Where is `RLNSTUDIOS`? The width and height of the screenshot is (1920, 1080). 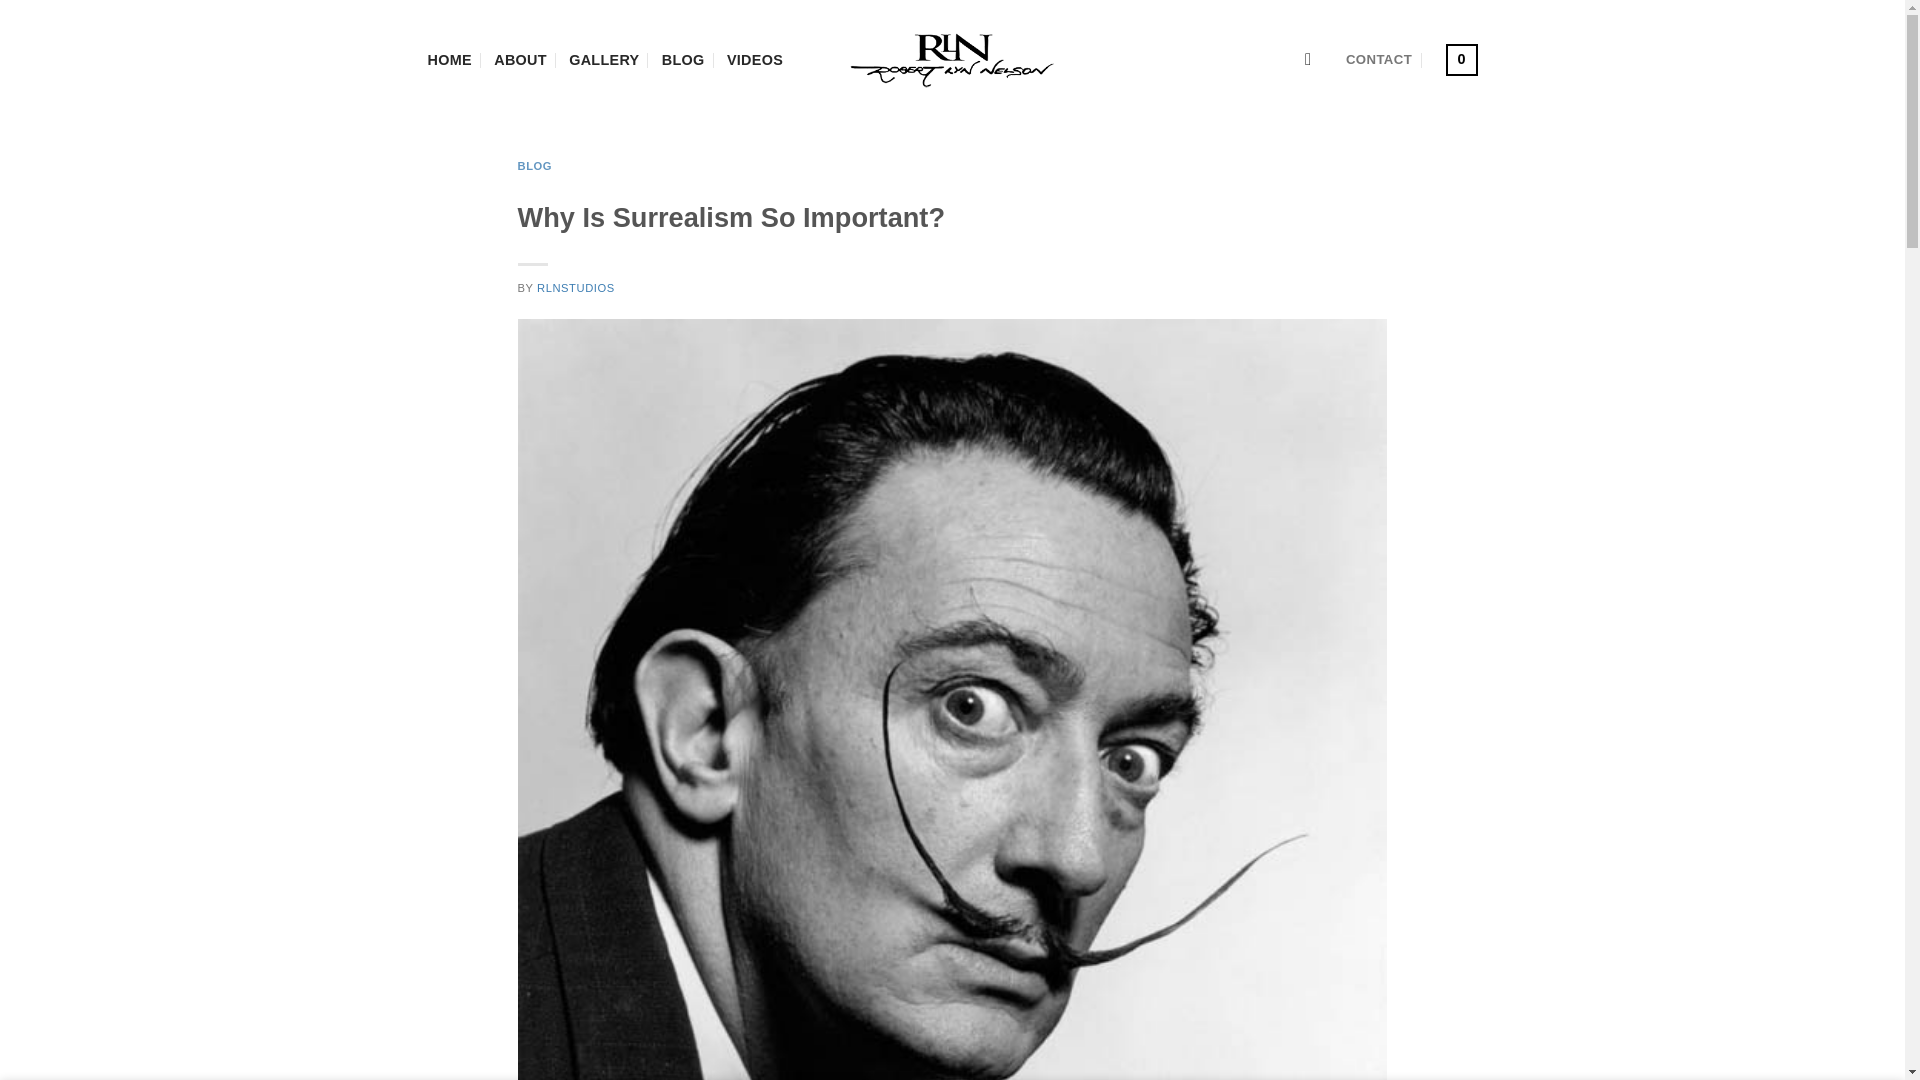 RLNSTUDIOS is located at coordinates (576, 287).